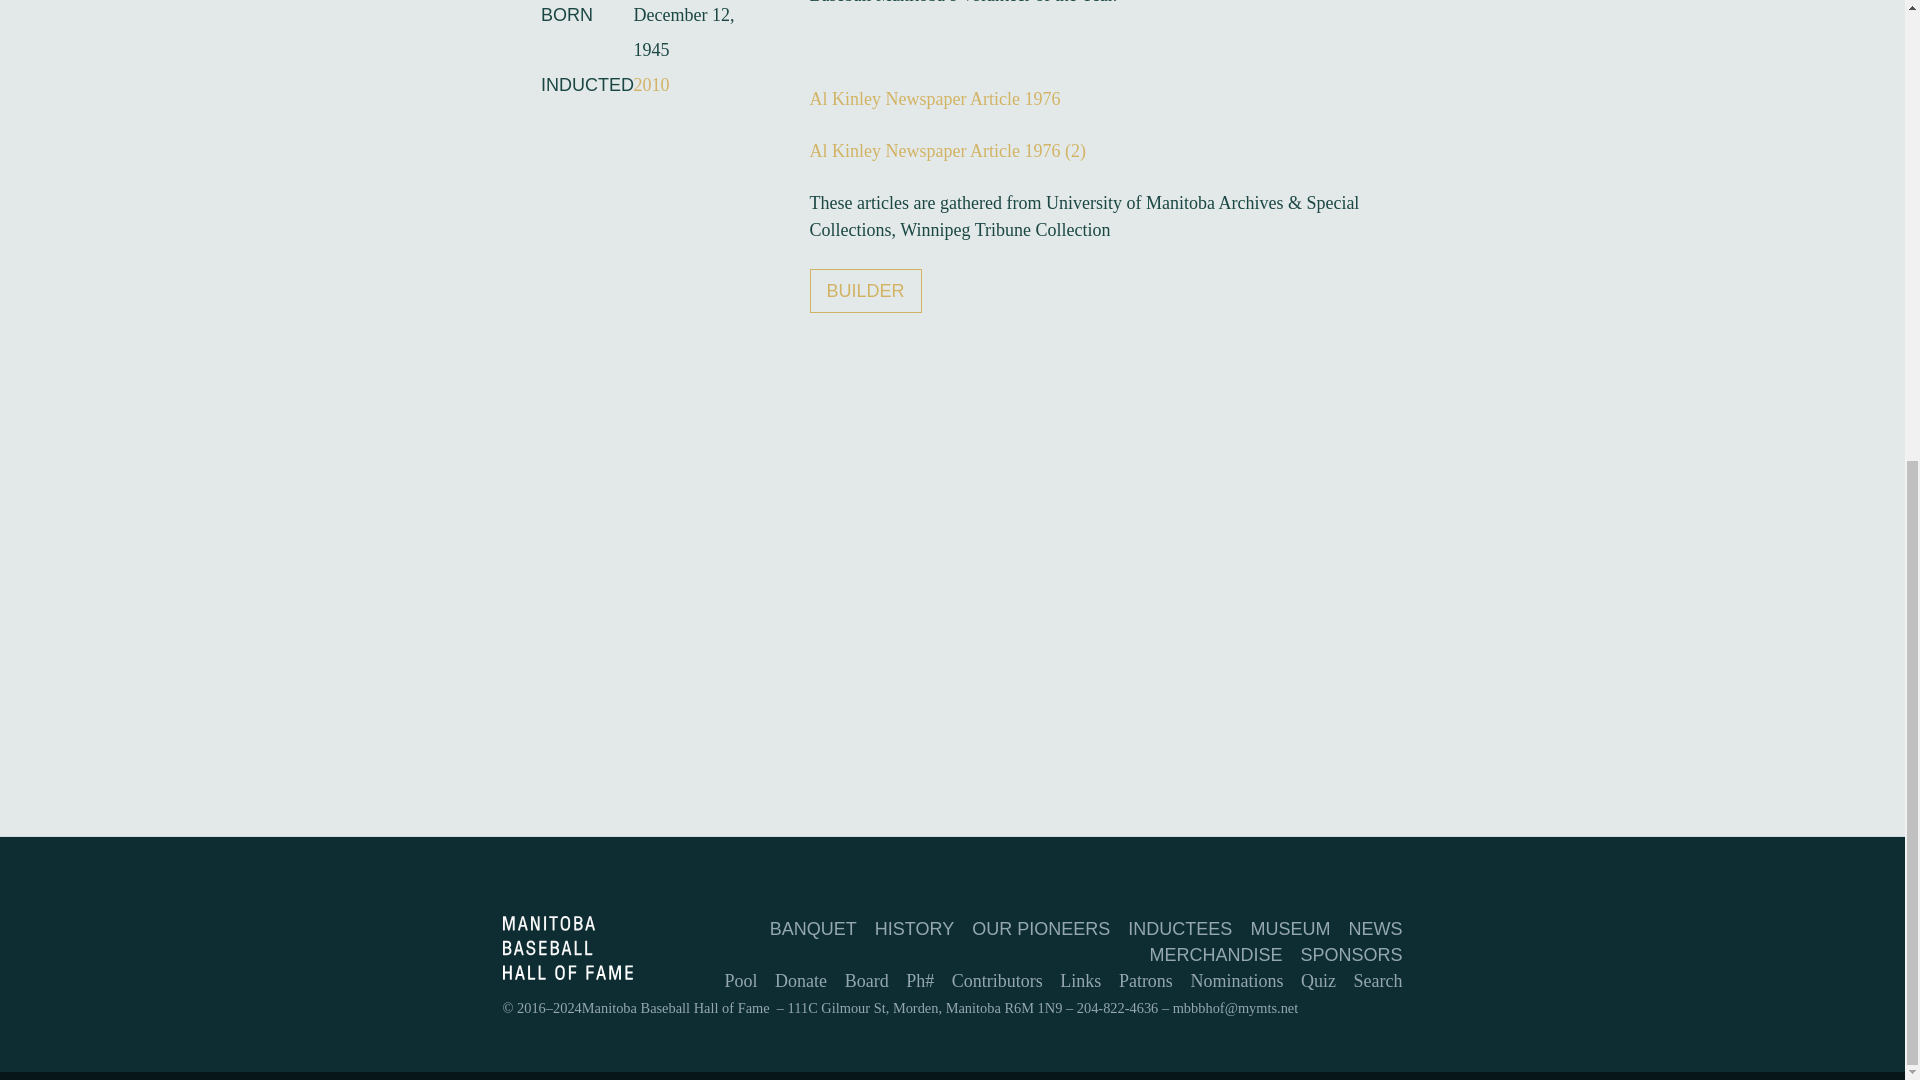 The width and height of the screenshot is (1920, 1080). I want to click on Board, so click(866, 980).